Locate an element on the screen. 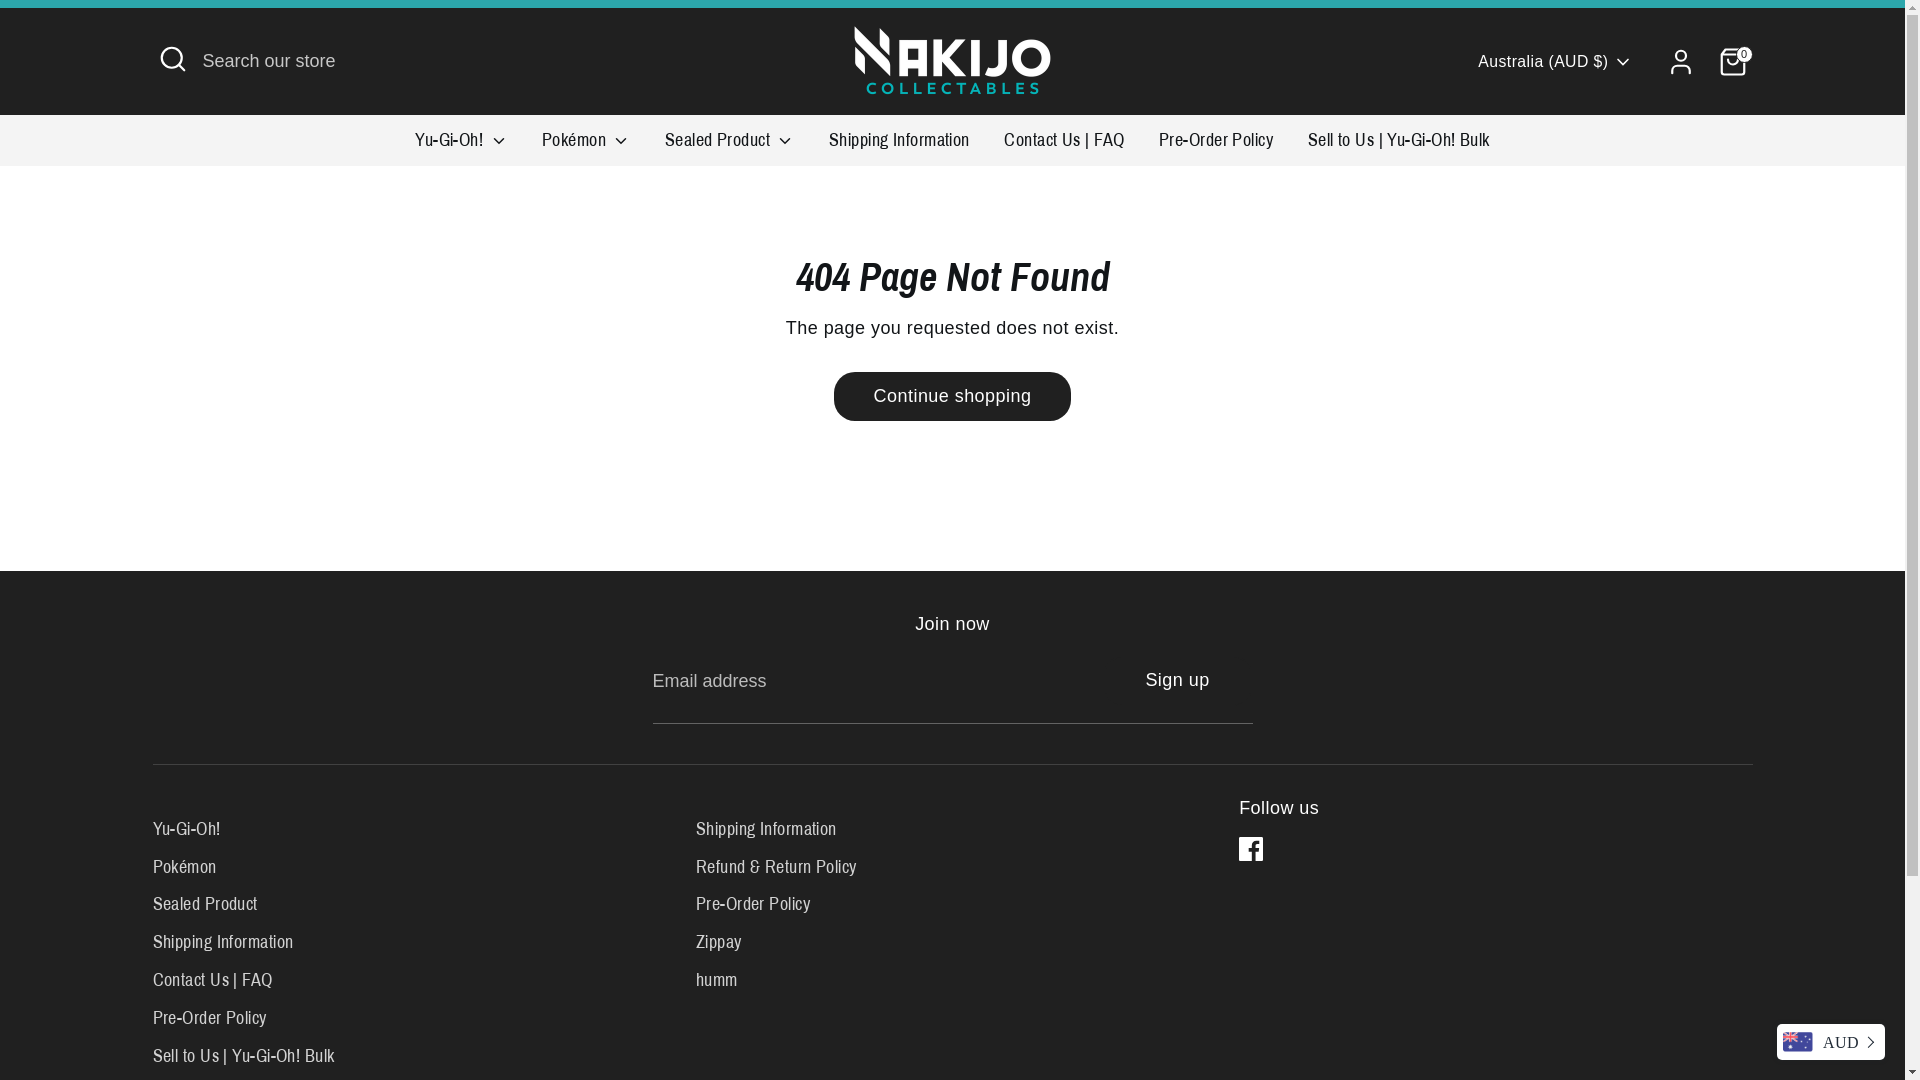  Refund & Return Policy is located at coordinates (776, 867).